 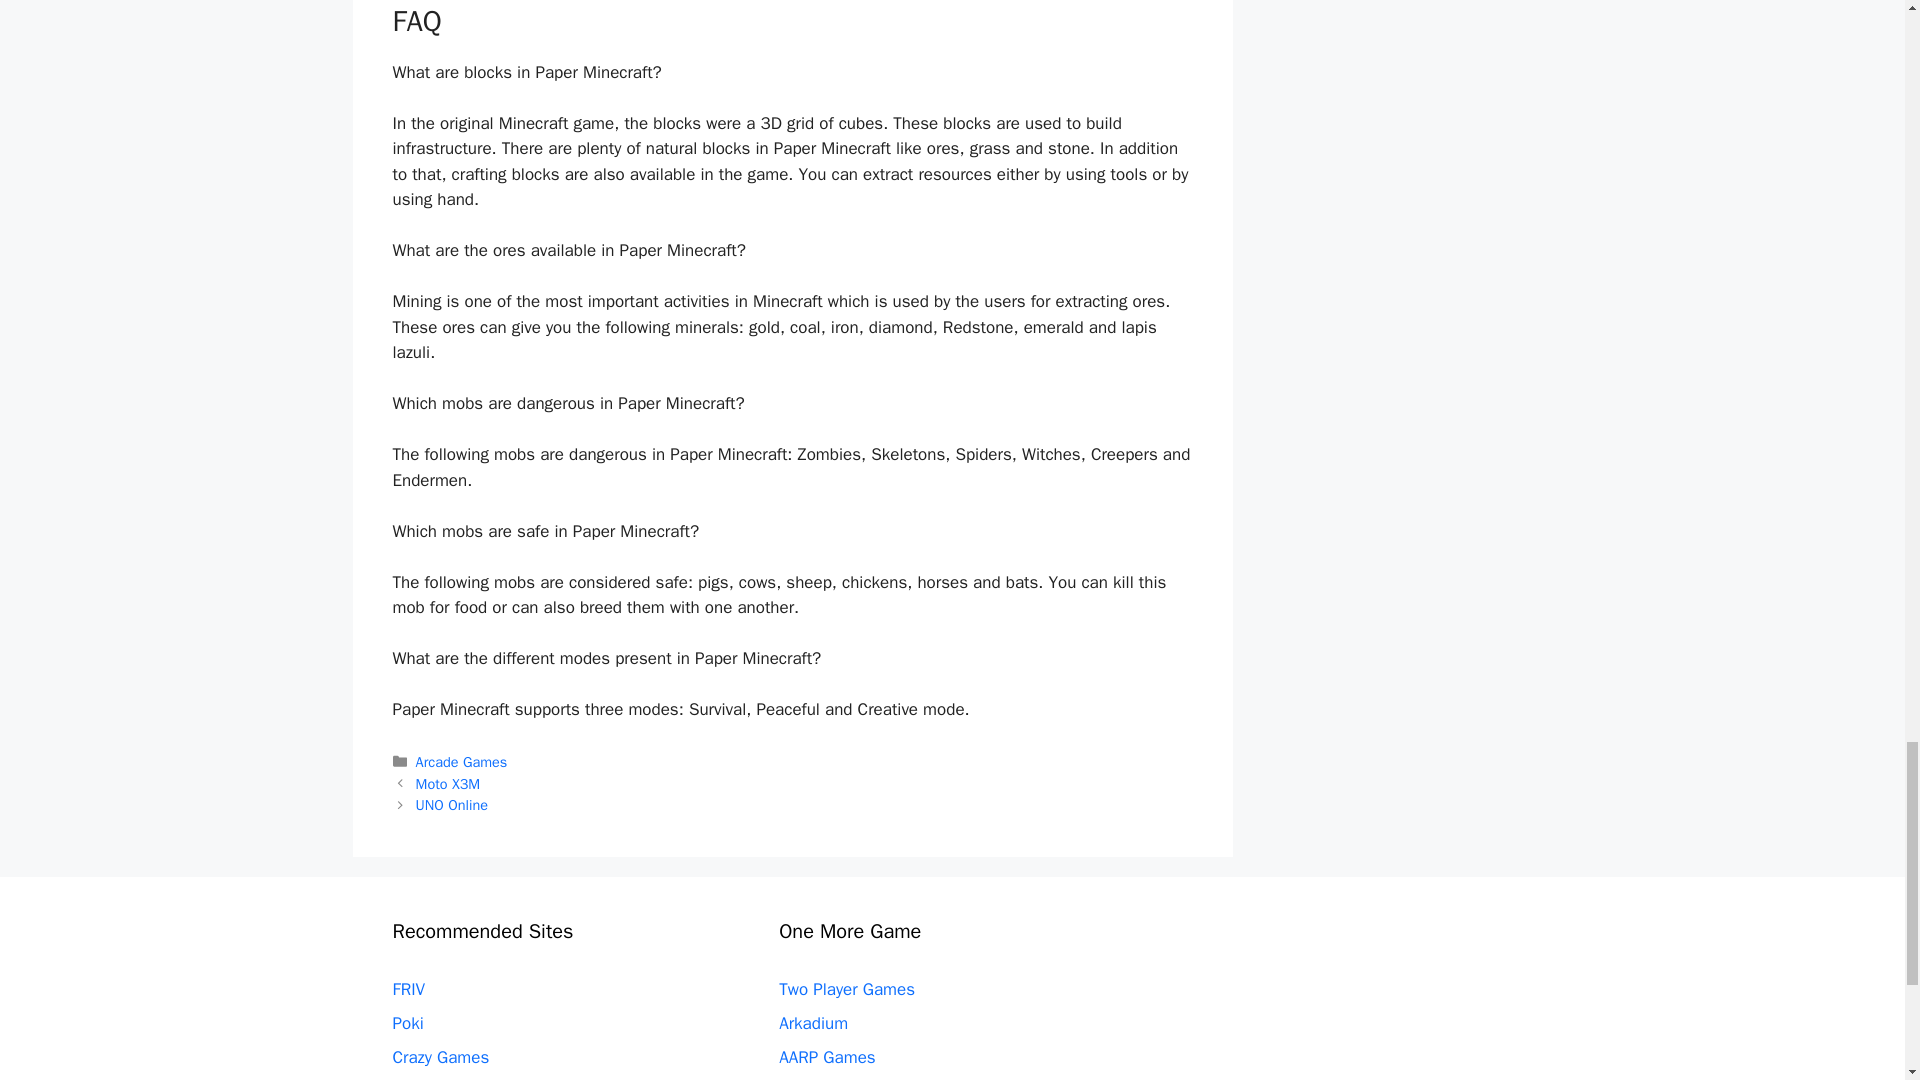 What do you see at coordinates (452, 804) in the screenshot?
I see `Next` at bounding box center [452, 804].